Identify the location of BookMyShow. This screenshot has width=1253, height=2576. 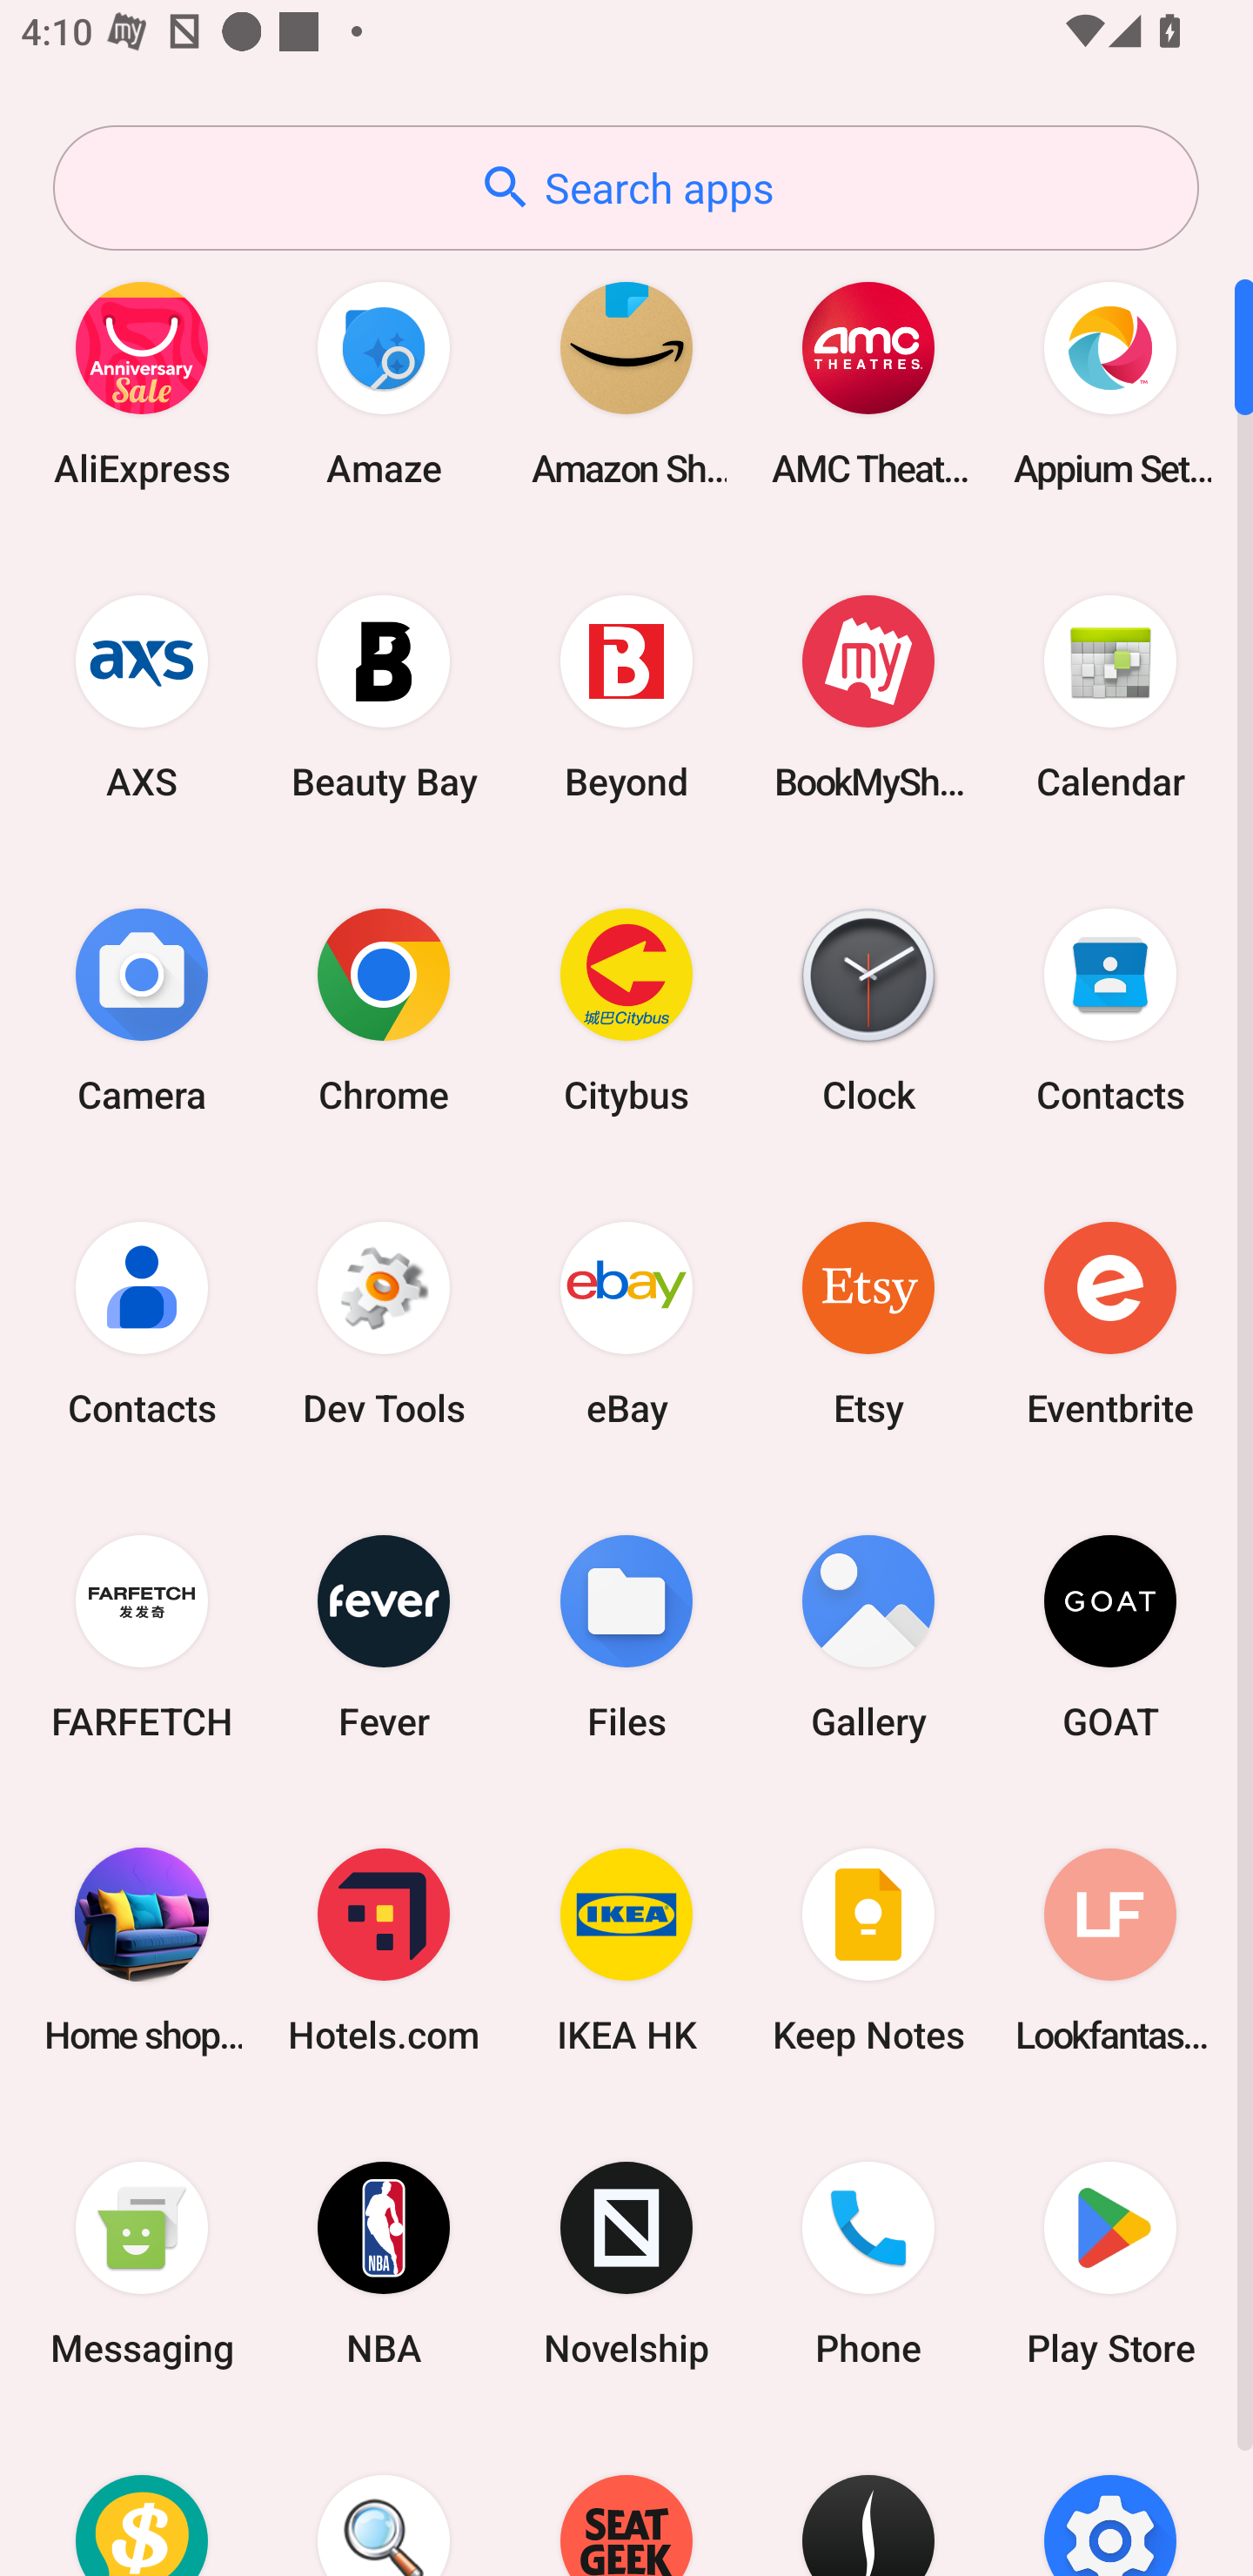
(868, 696).